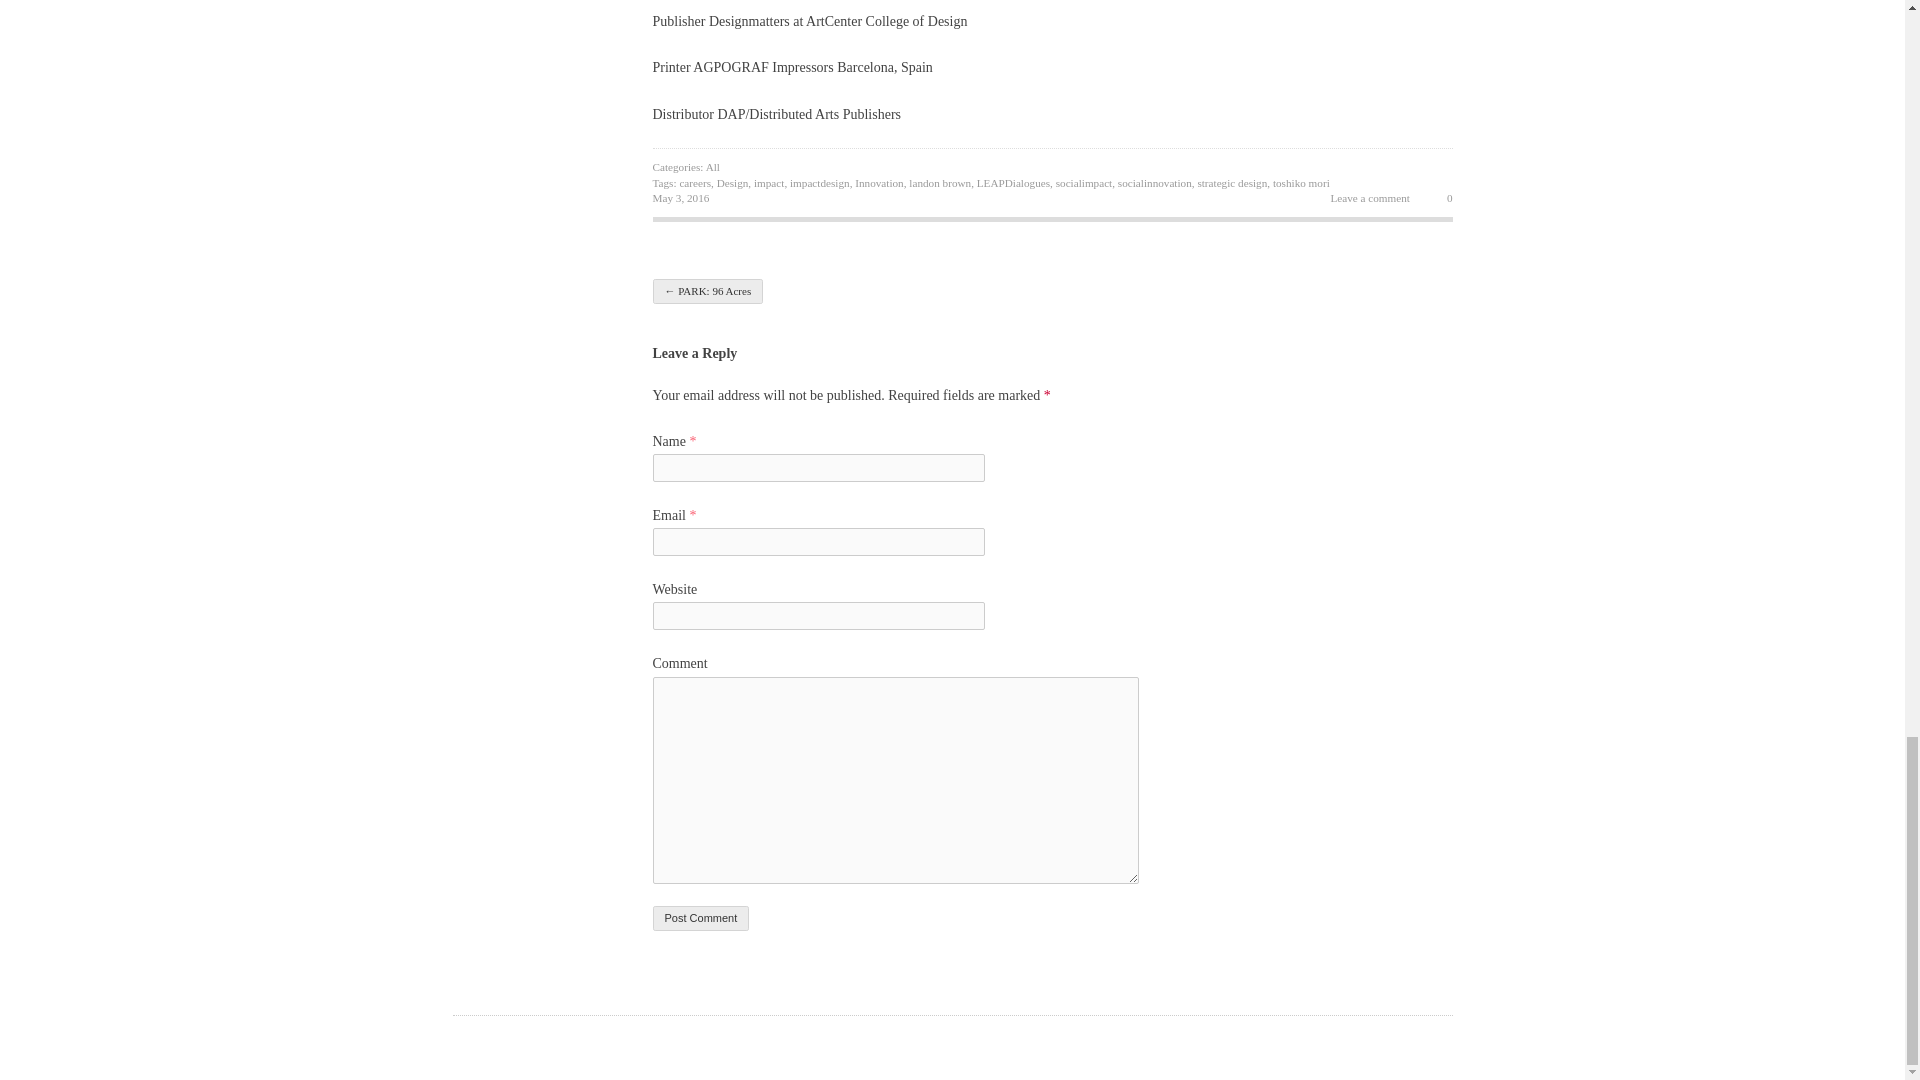  What do you see at coordinates (713, 166) in the screenshot?
I see `All` at bounding box center [713, 166].